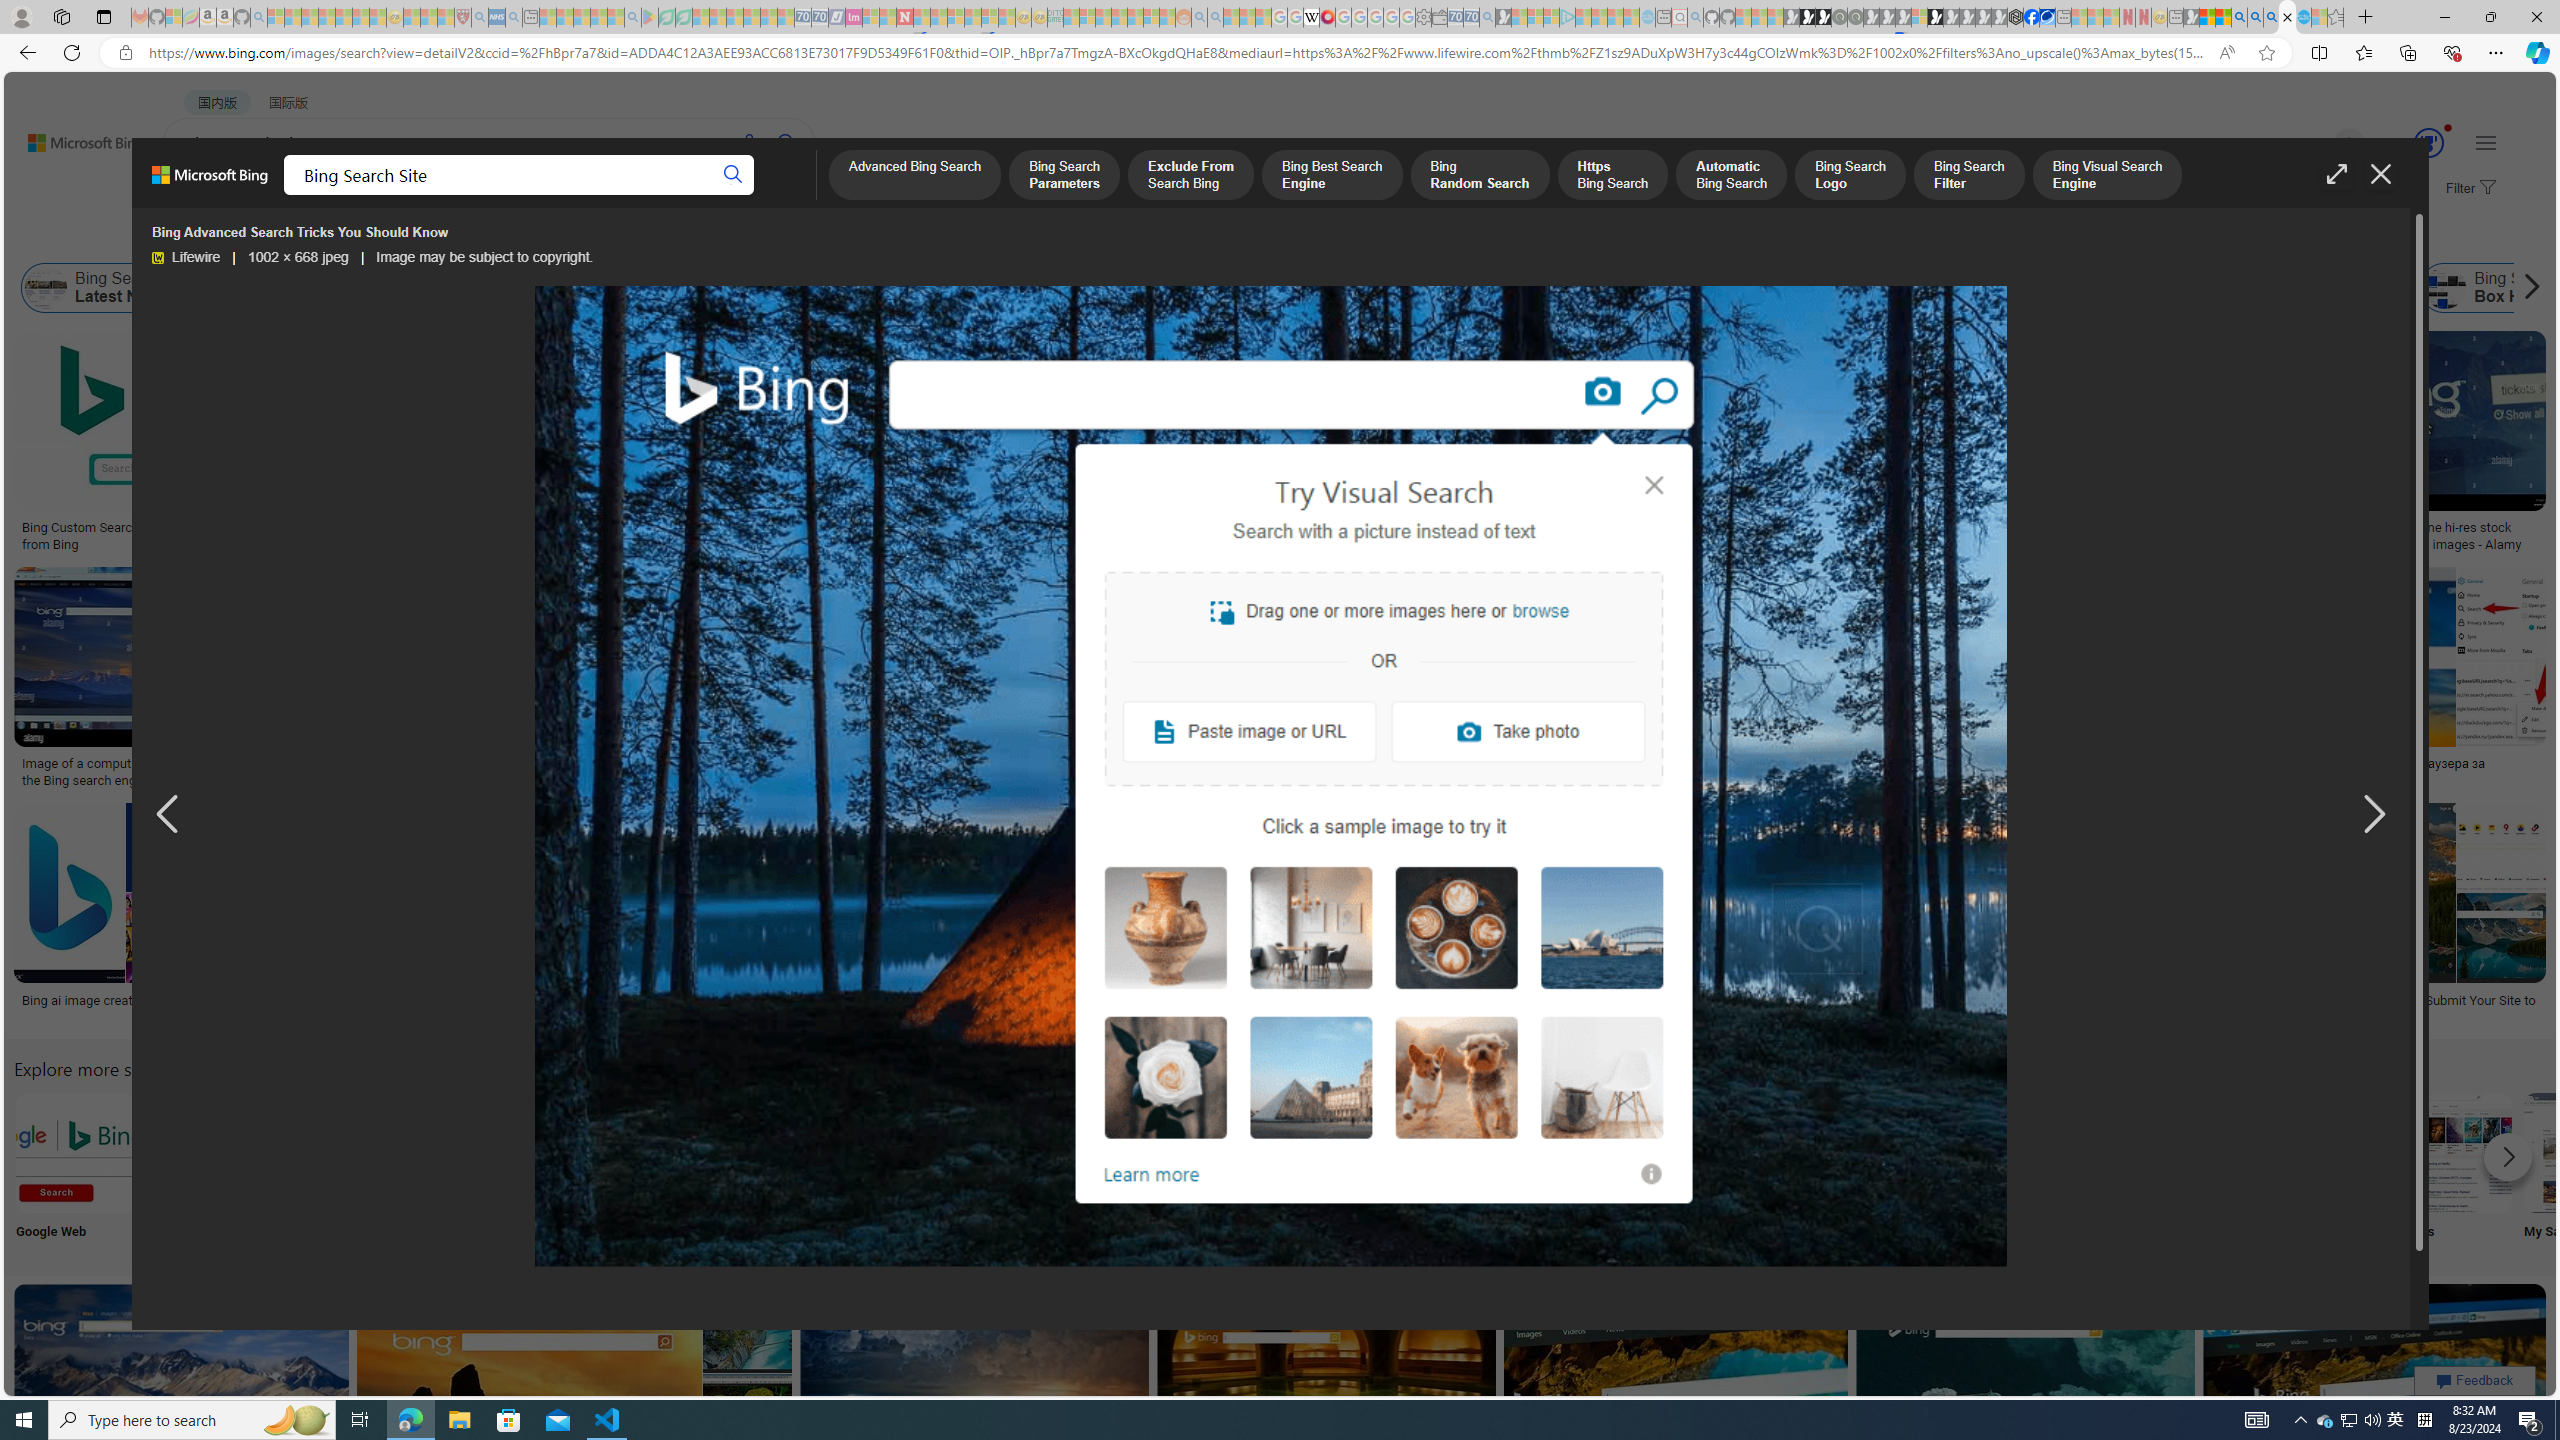 The image size is (2560, 1440). I want to click on Bing - SEOLendSave, so click(496, 444).